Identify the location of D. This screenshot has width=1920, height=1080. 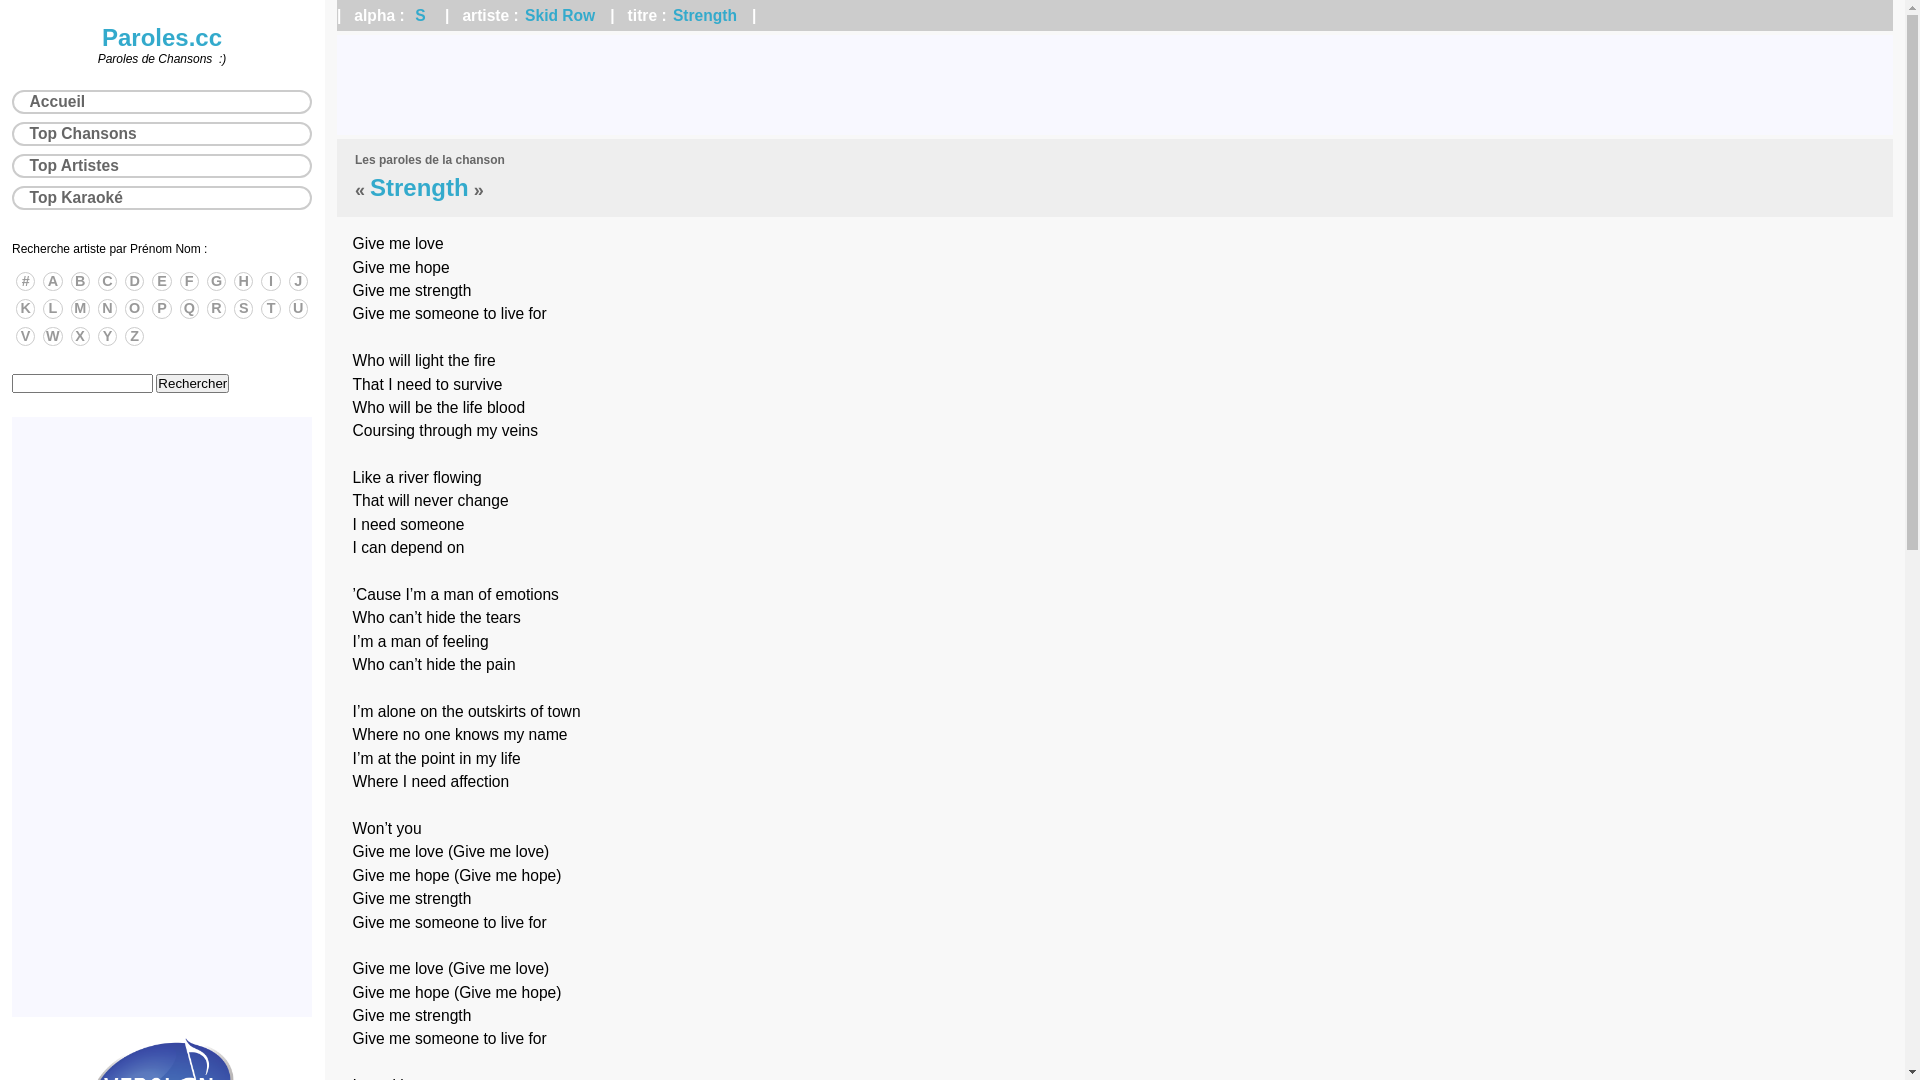
(134, 282).